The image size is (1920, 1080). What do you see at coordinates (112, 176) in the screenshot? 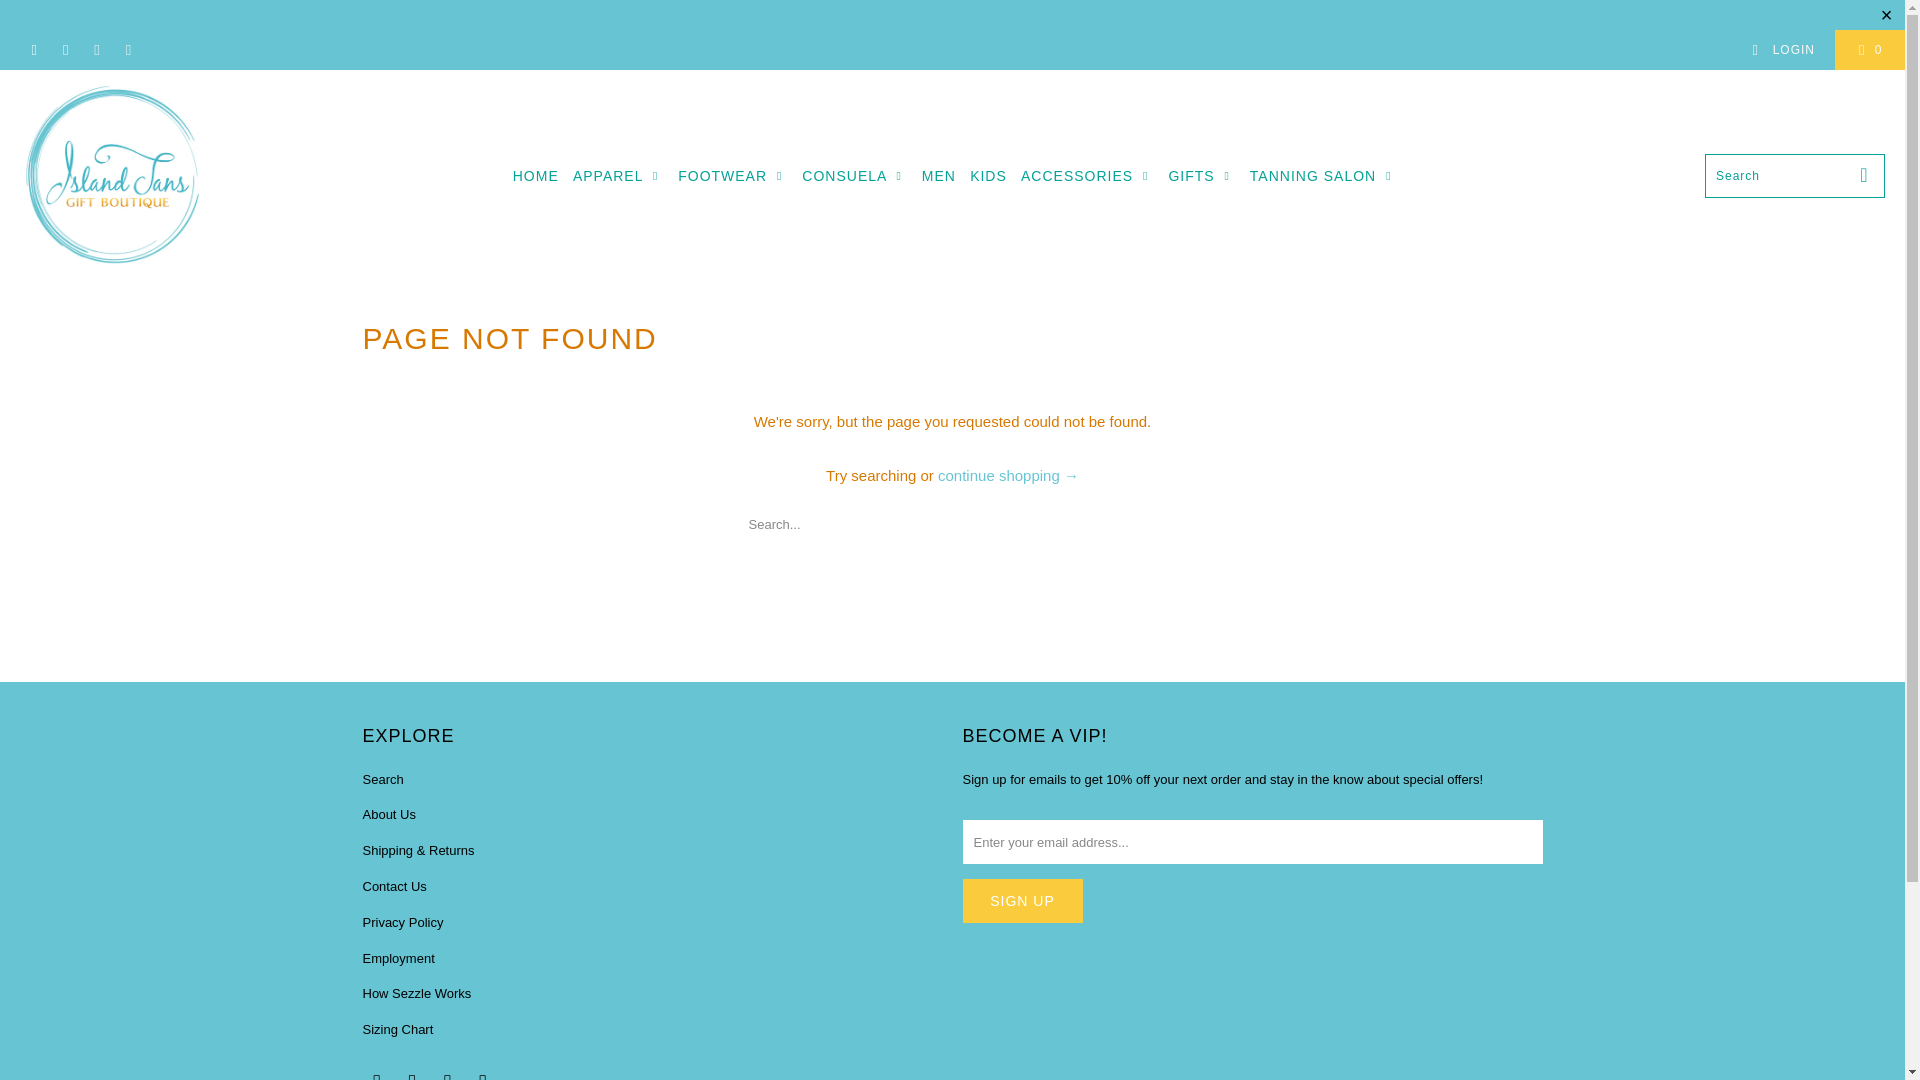
I see `Island Tans Gift Boutique` at bounding box center [112, 176].